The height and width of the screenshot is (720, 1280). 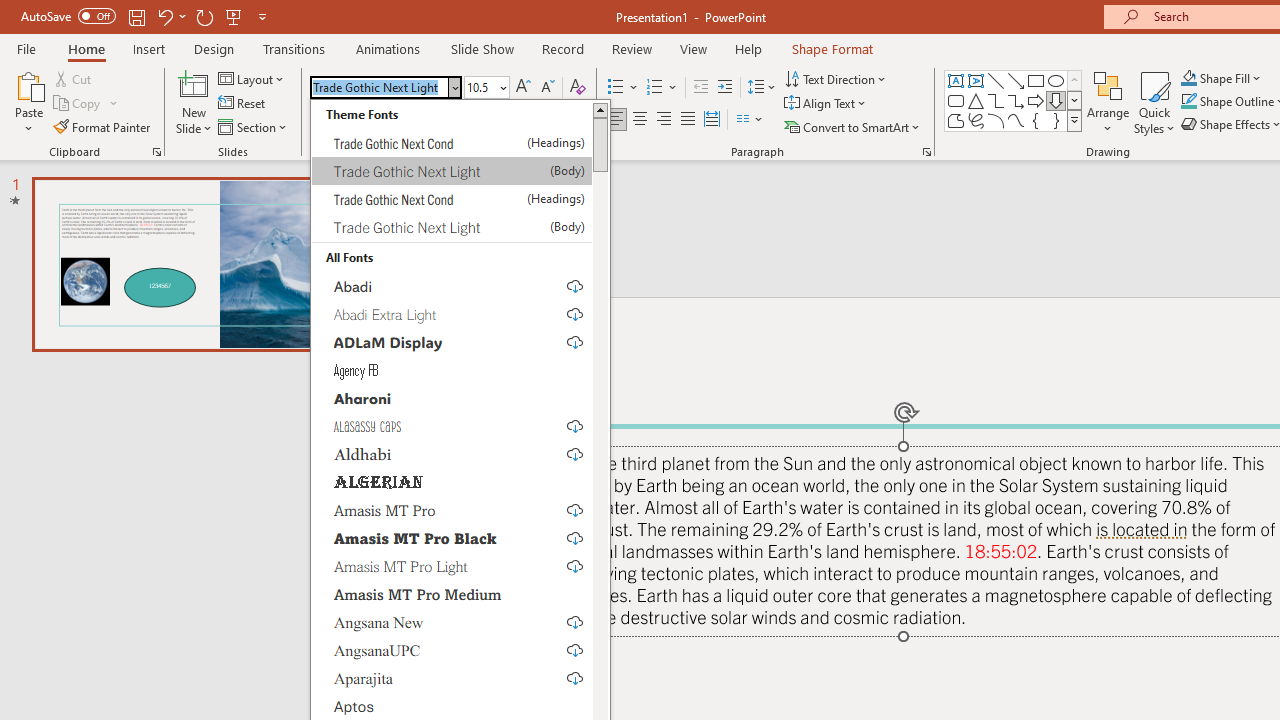 I want to click on Font, so click(x=386, y=88).